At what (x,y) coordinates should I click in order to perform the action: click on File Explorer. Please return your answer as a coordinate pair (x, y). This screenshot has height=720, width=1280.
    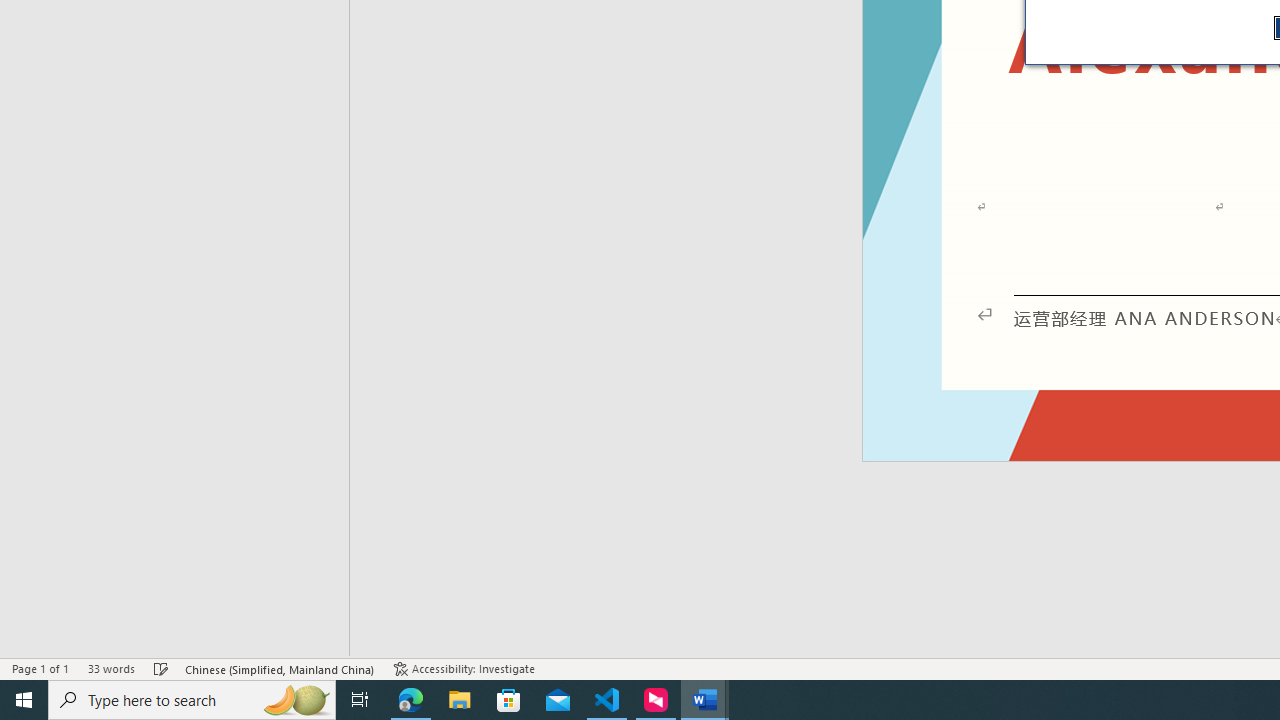
    Looking at the image, I should click on (460, 700).